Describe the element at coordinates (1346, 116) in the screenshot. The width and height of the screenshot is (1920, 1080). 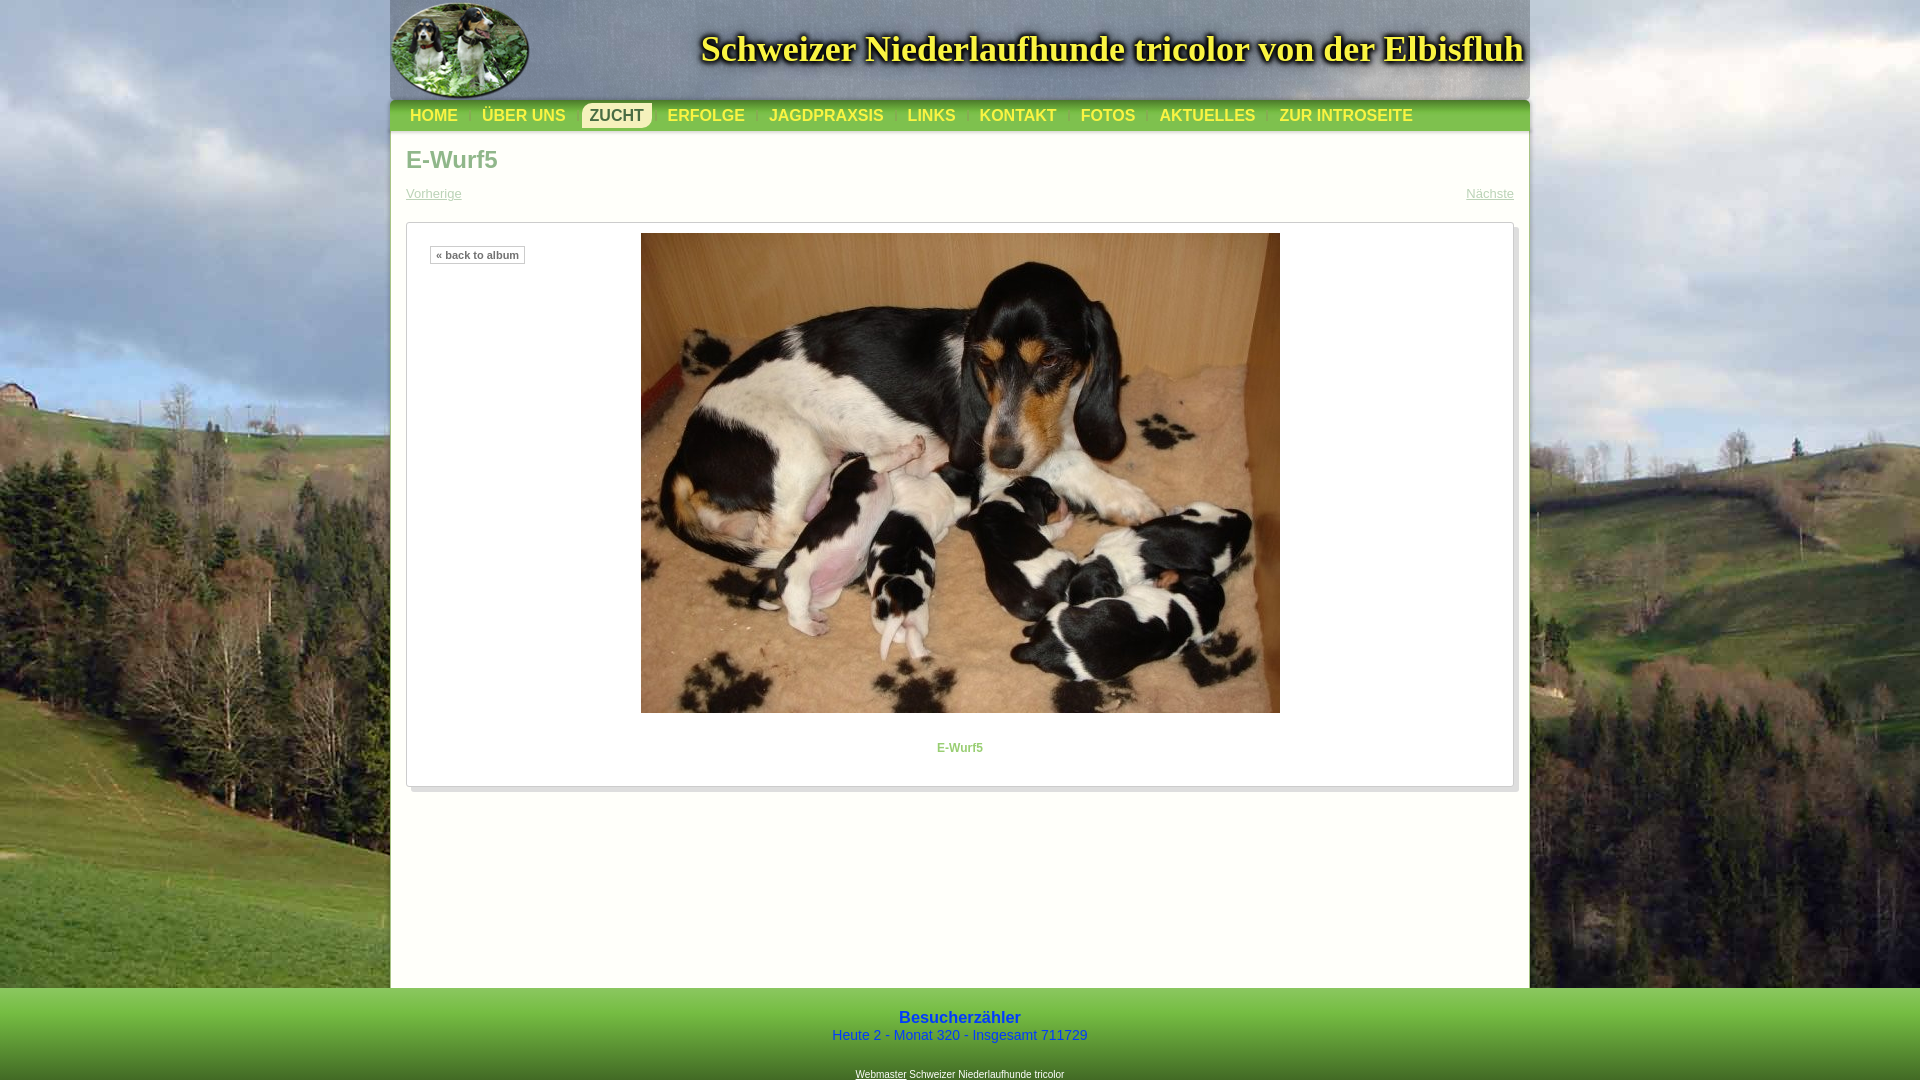
I see `ZUR INTROSEITE` at that location.